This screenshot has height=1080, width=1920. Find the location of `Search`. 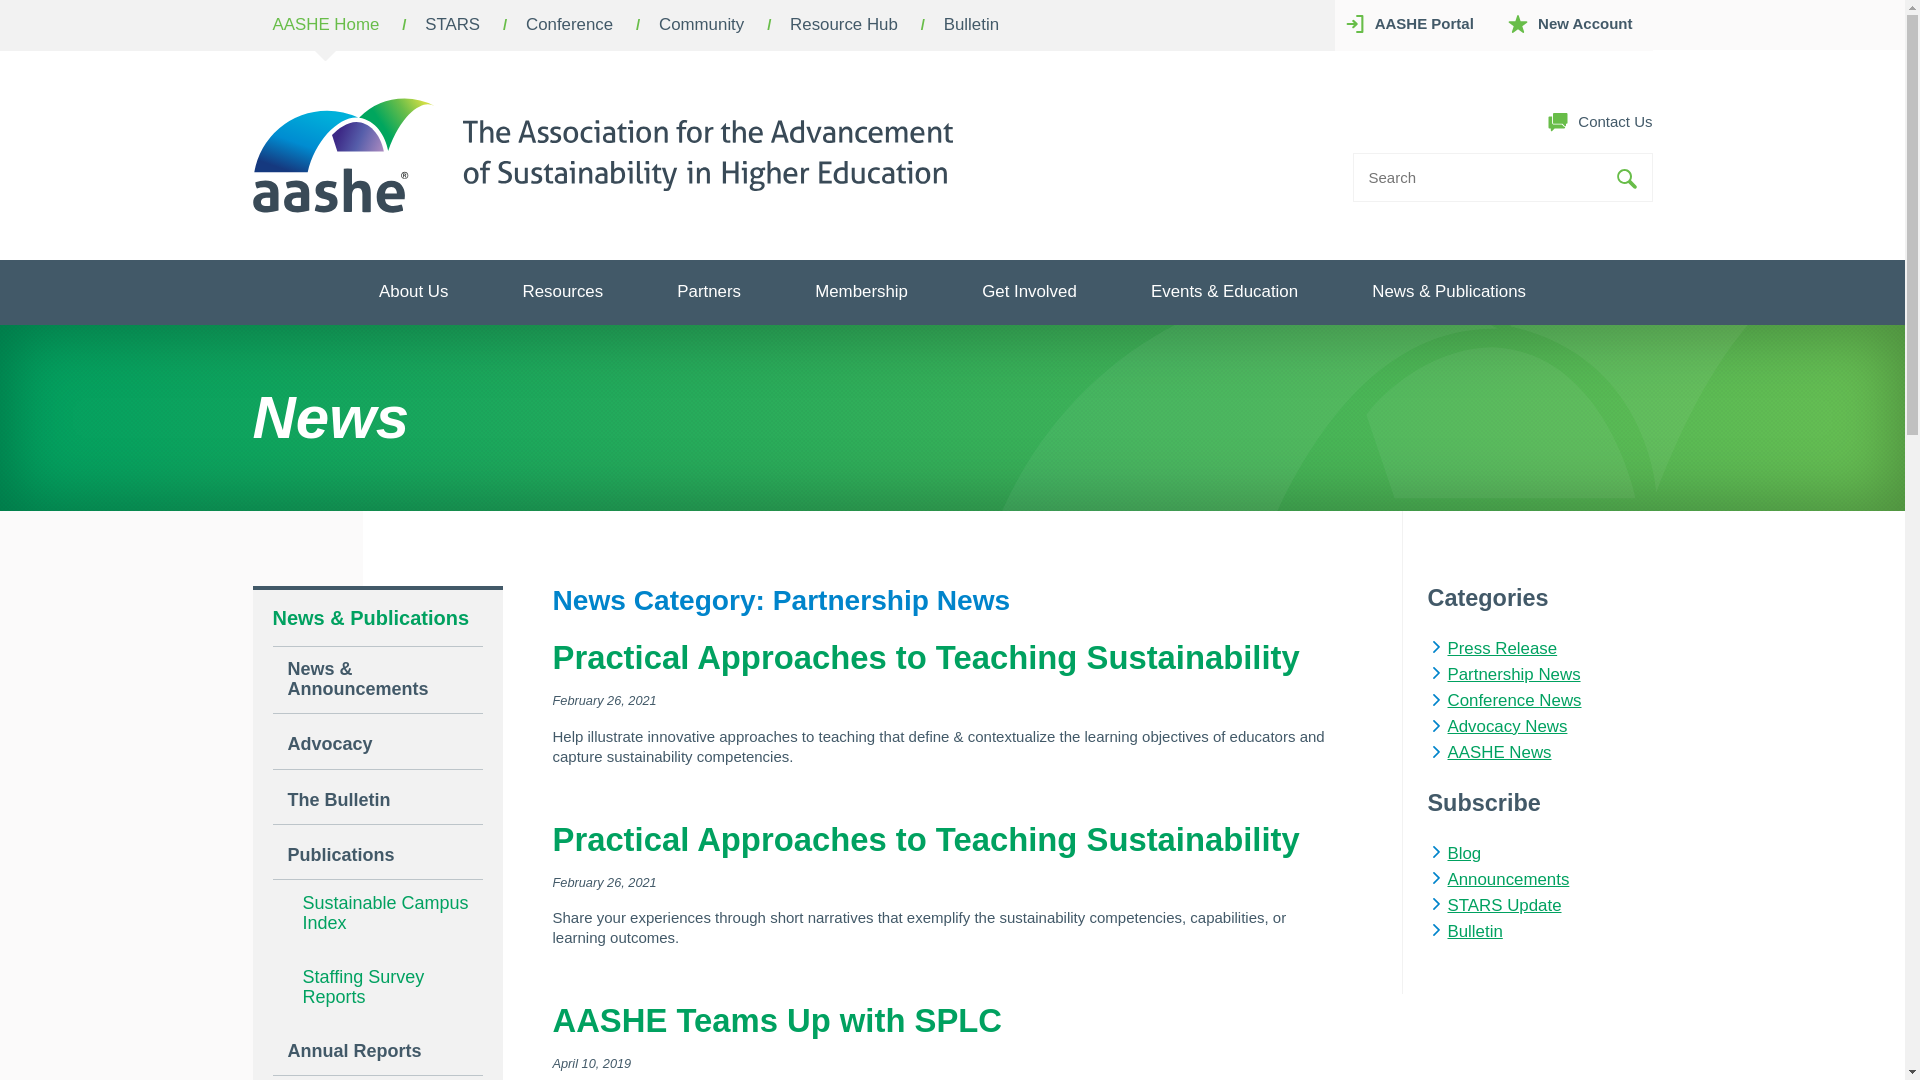

Search is located at coordinates (1626, 178).